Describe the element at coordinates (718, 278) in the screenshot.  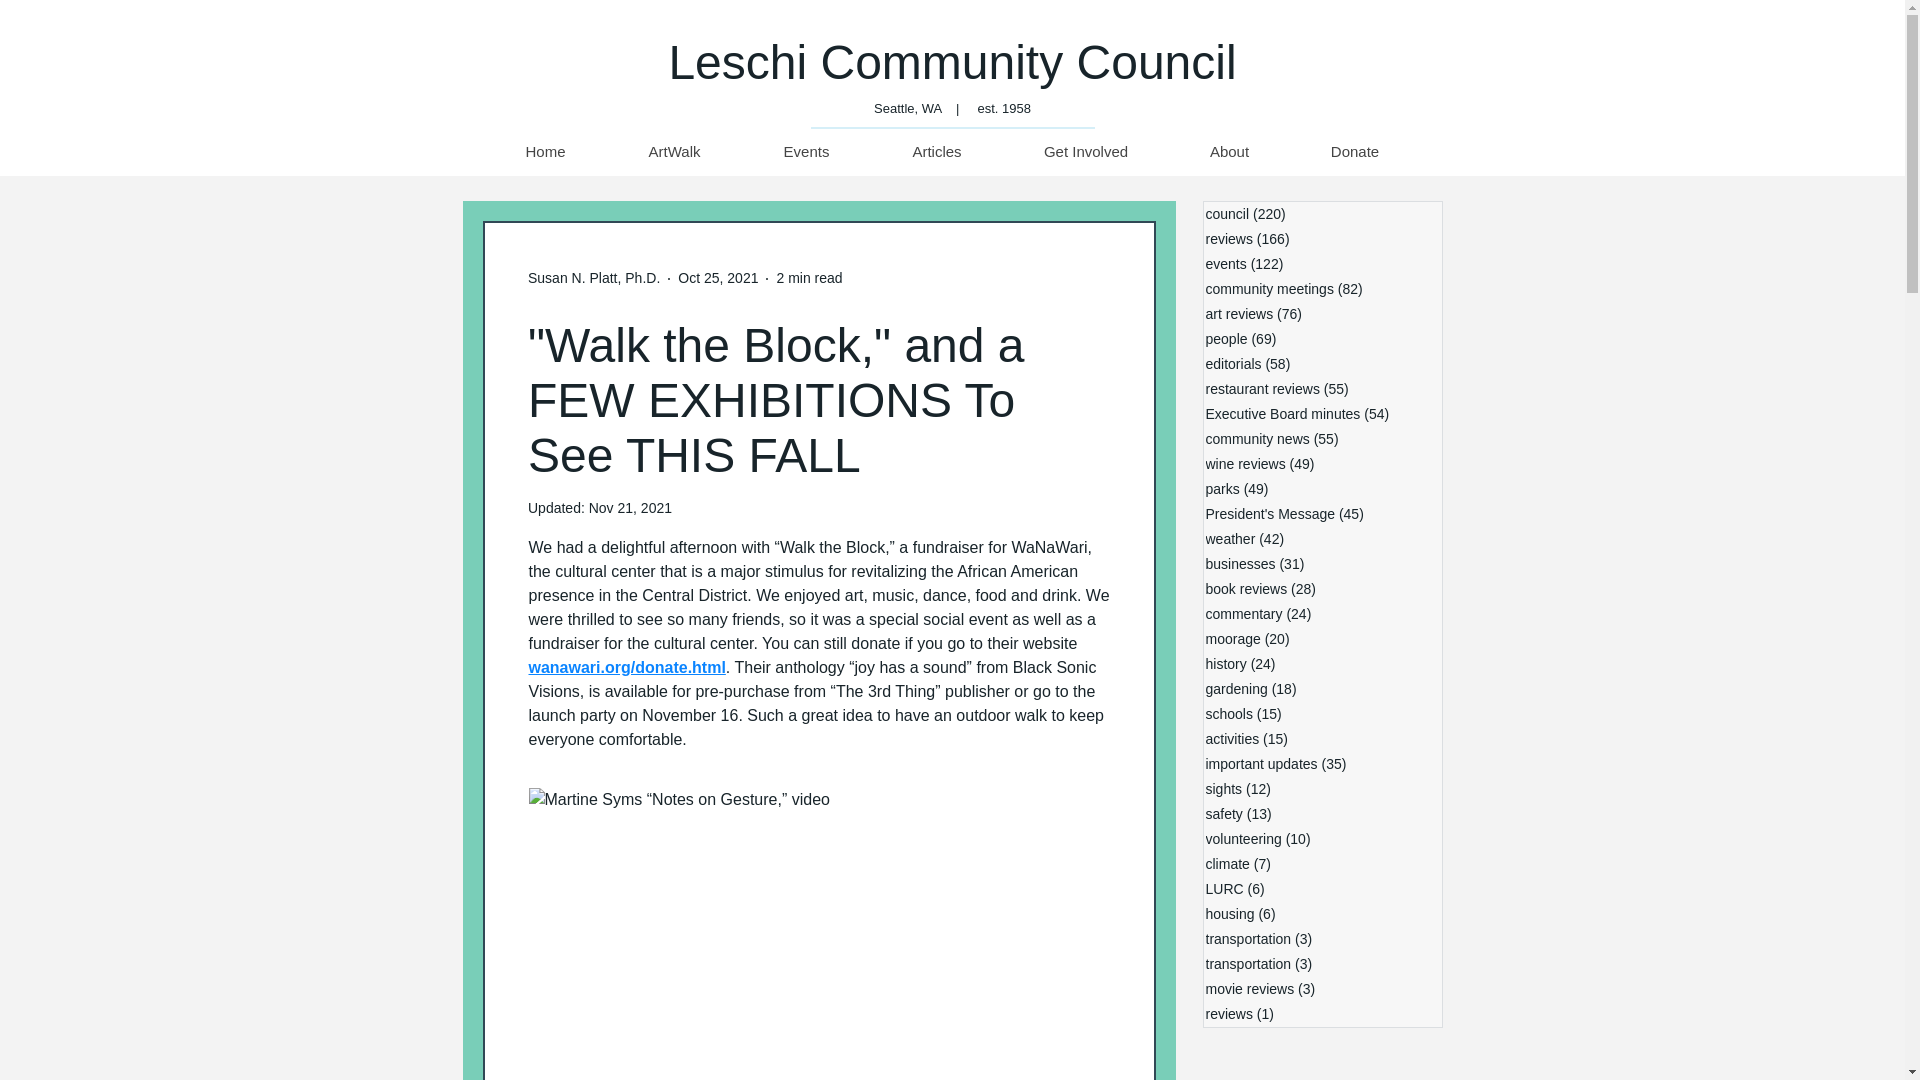
I see `Oct 25, 2021` at that location.